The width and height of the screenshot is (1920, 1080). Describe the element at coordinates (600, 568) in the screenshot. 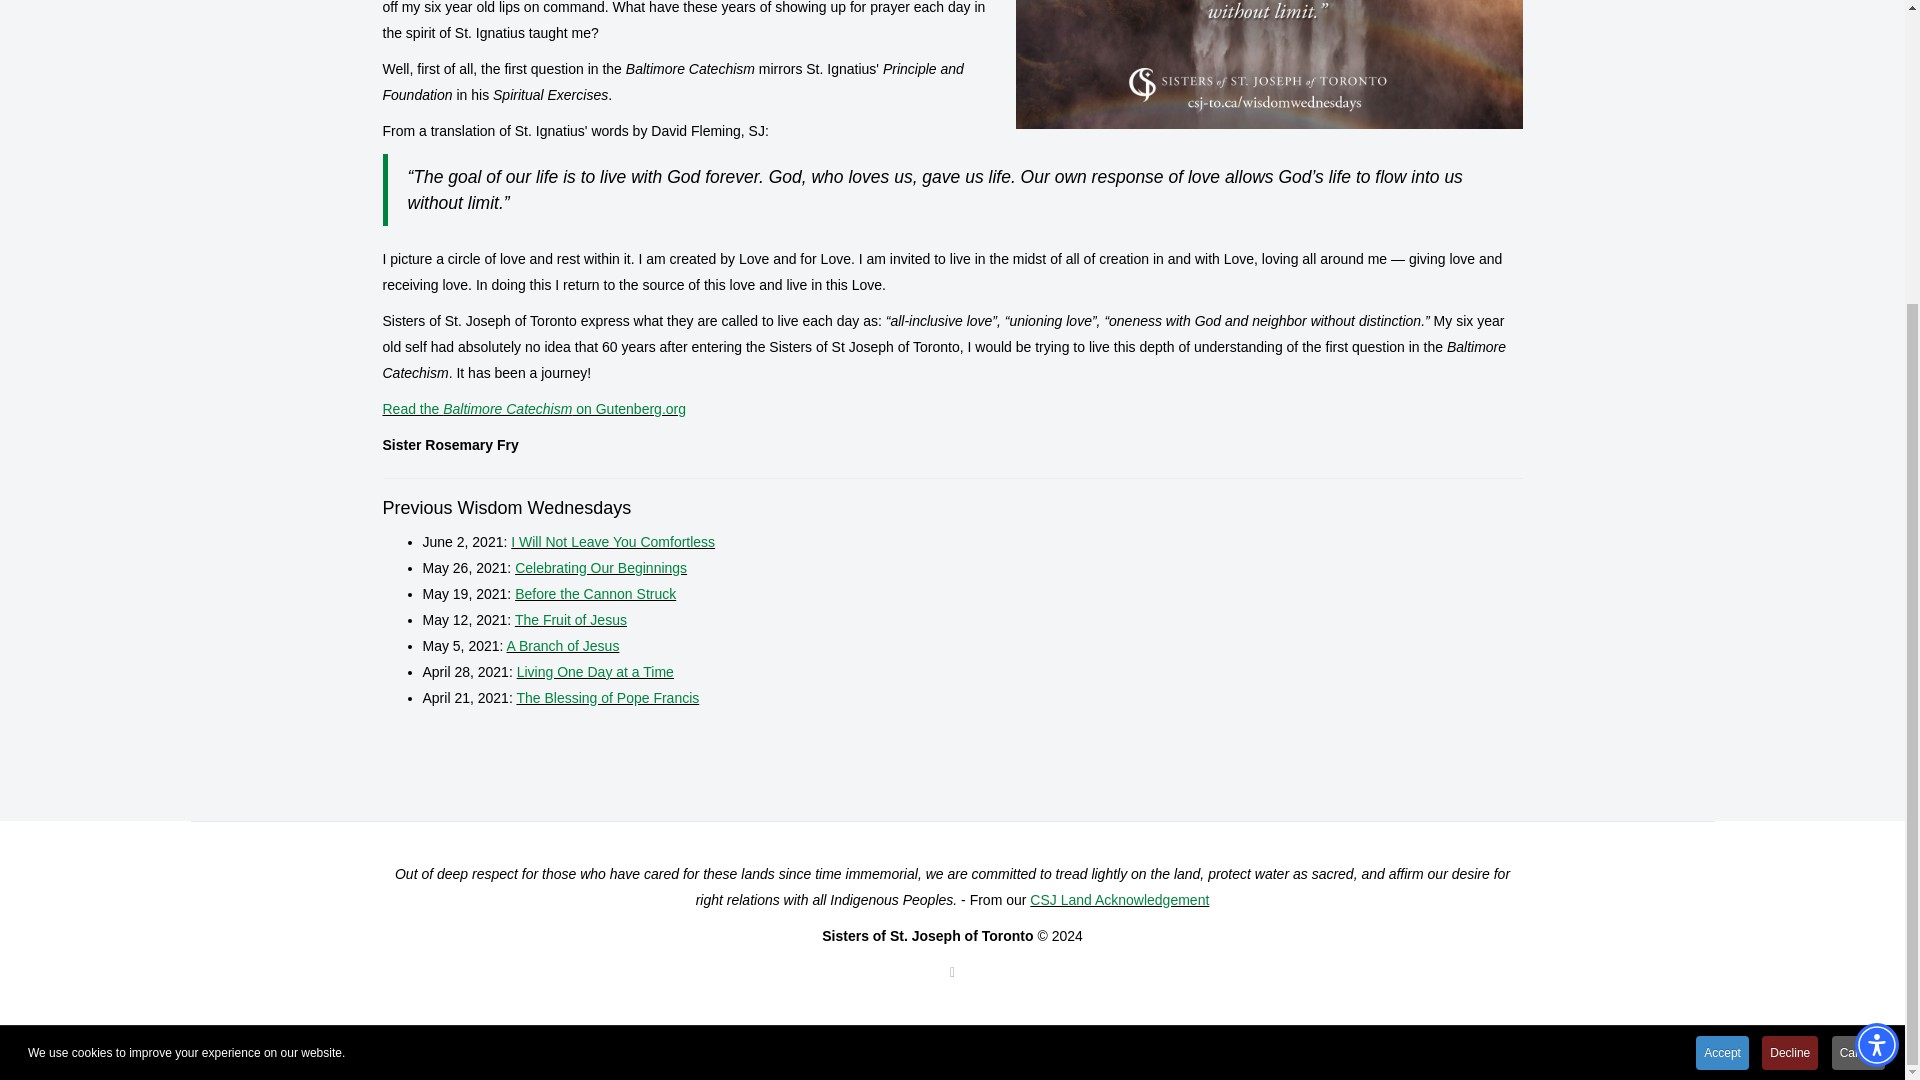

I see `Celebrating Our Beginnings` at that location.